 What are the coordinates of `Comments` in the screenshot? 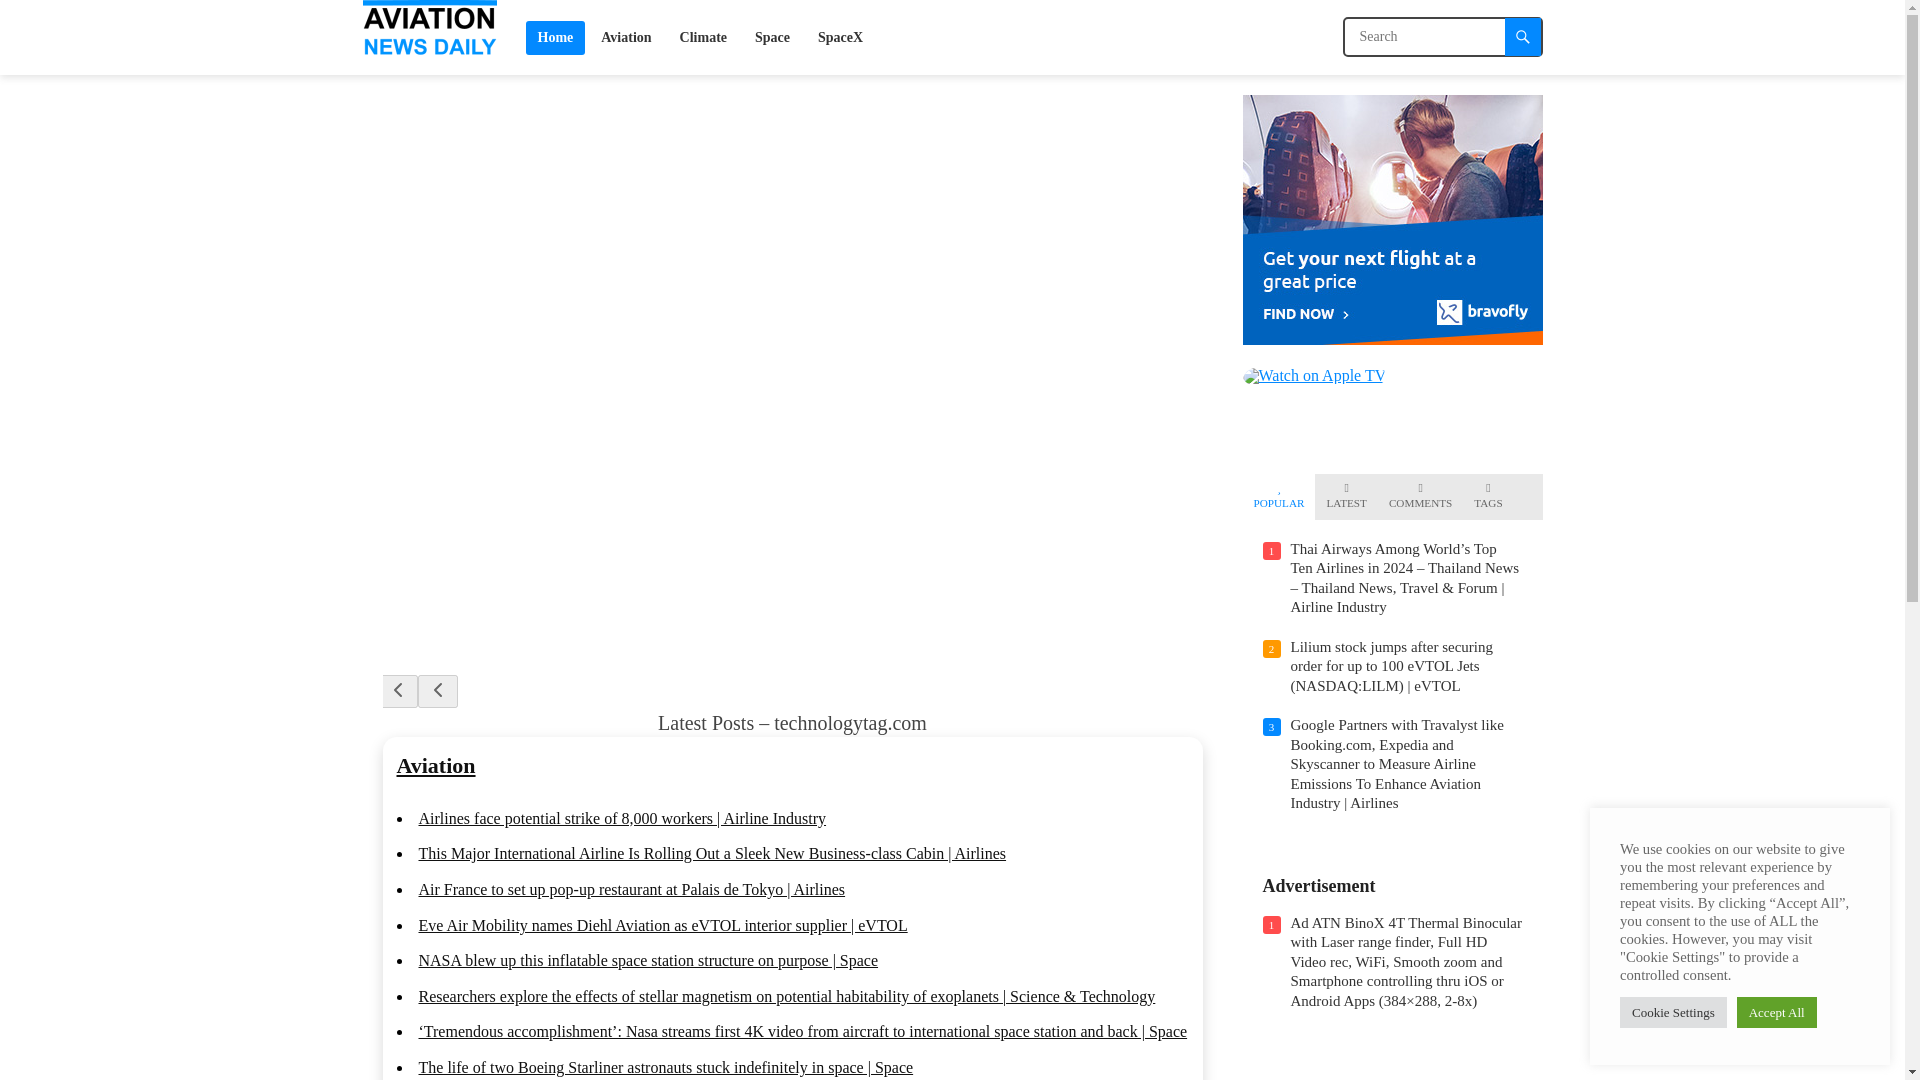 It's located at (1420, 496).